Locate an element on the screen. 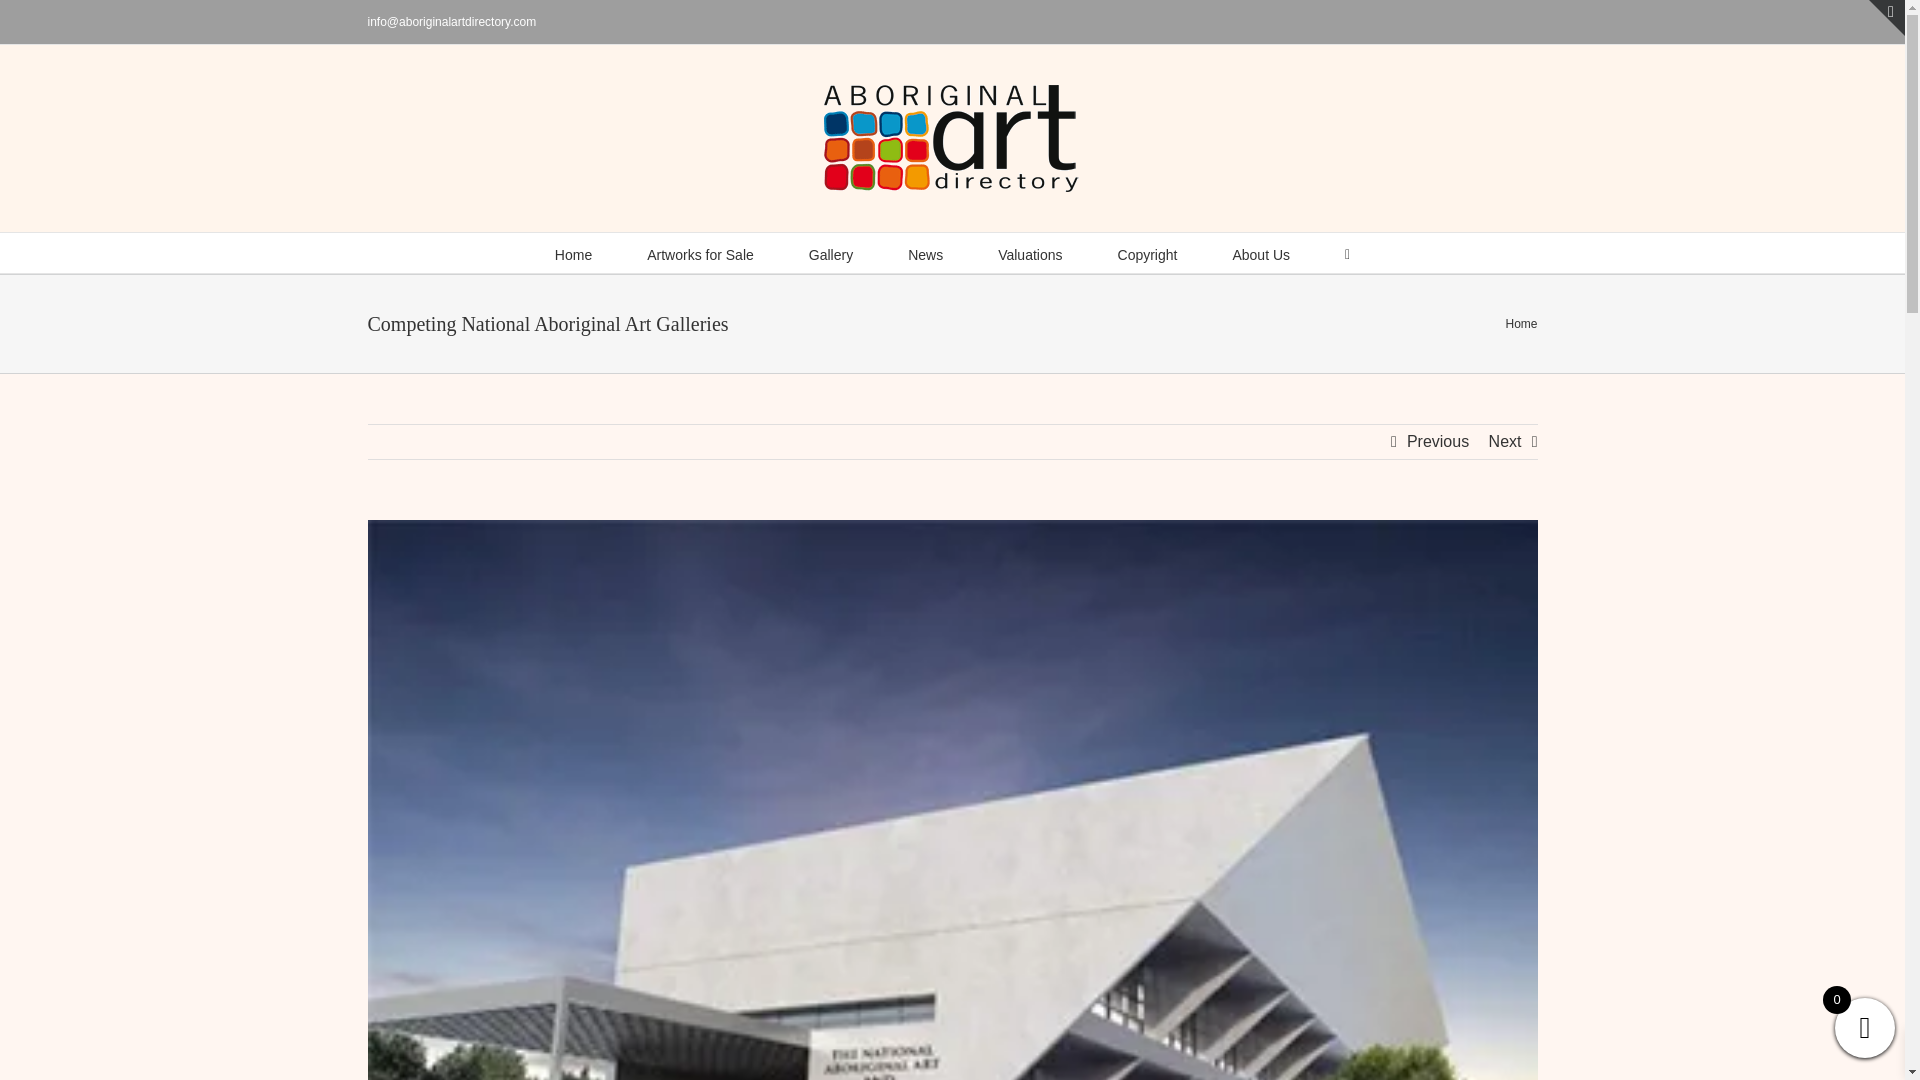 The image size is (1920, 1080). Copyright is located at coordinates (1148, 253).